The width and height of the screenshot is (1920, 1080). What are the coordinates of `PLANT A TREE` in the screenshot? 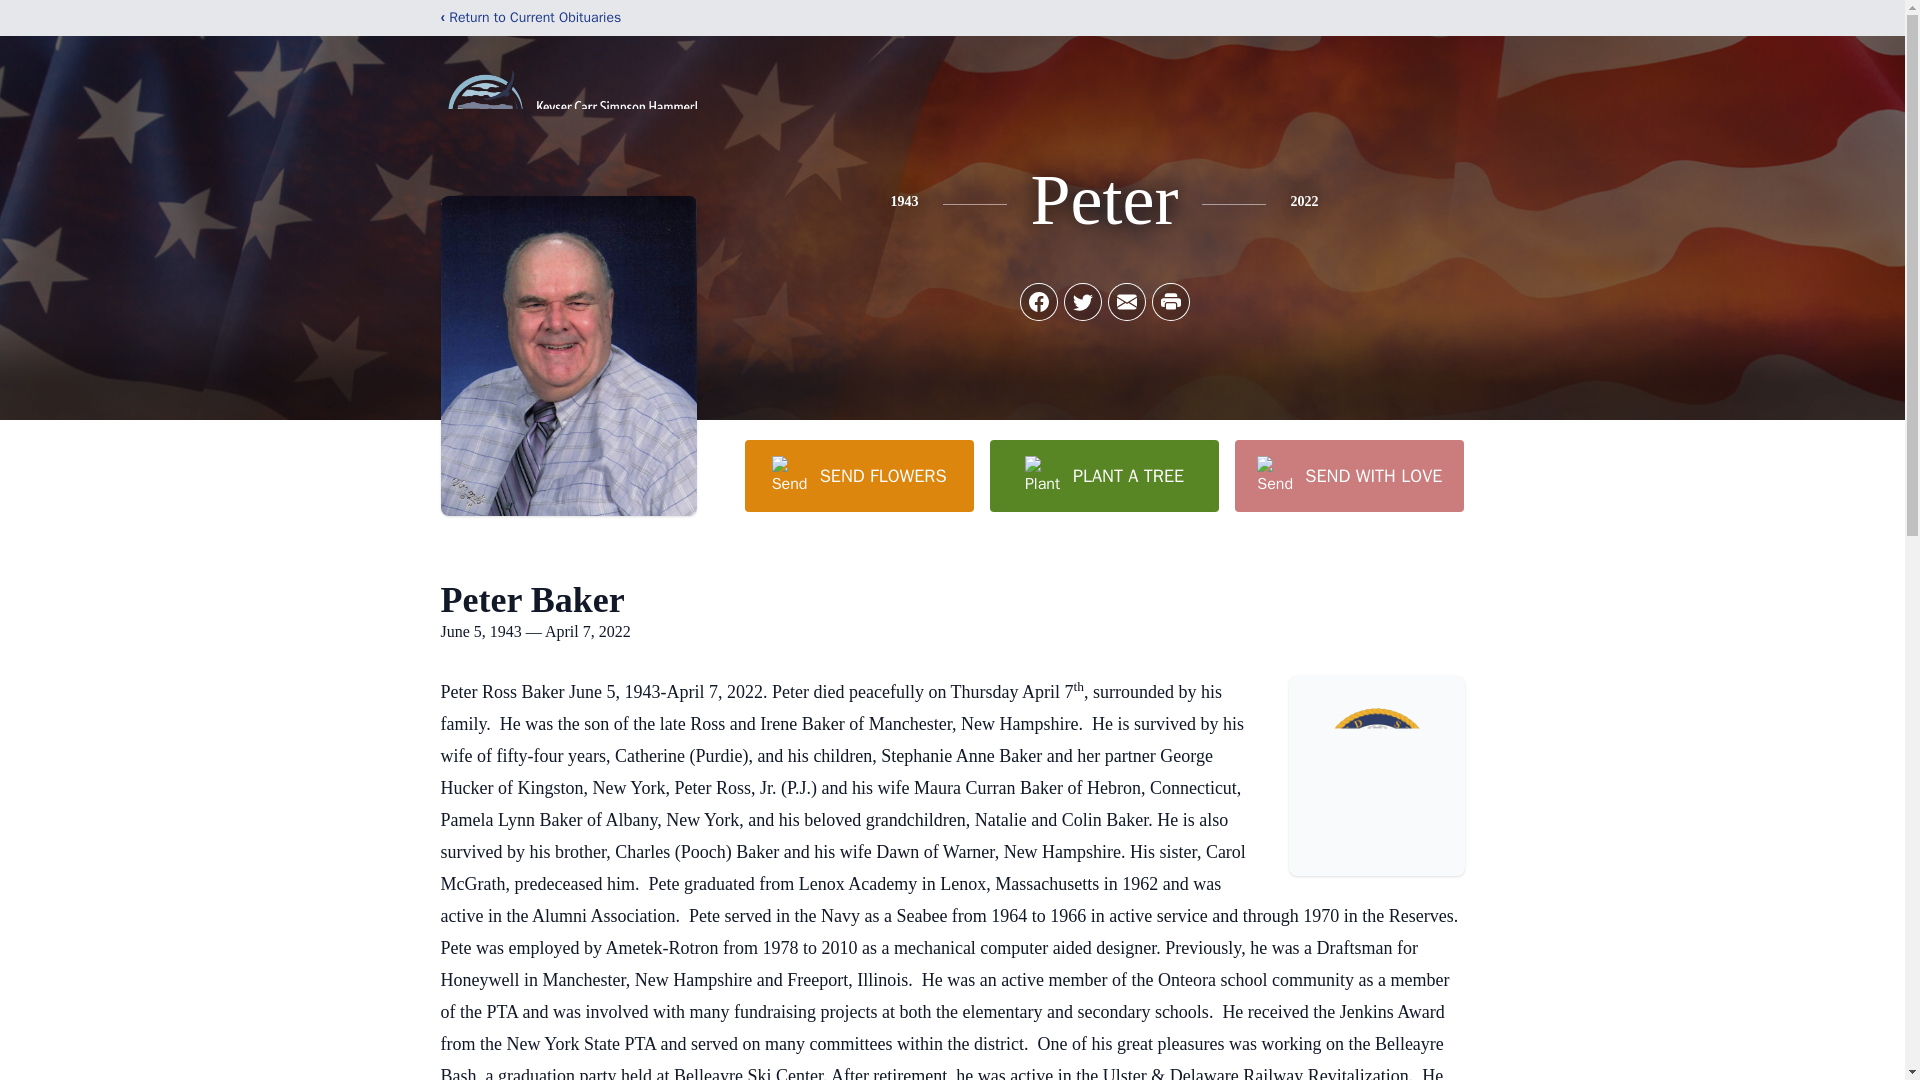 It's located at (1104, 475).